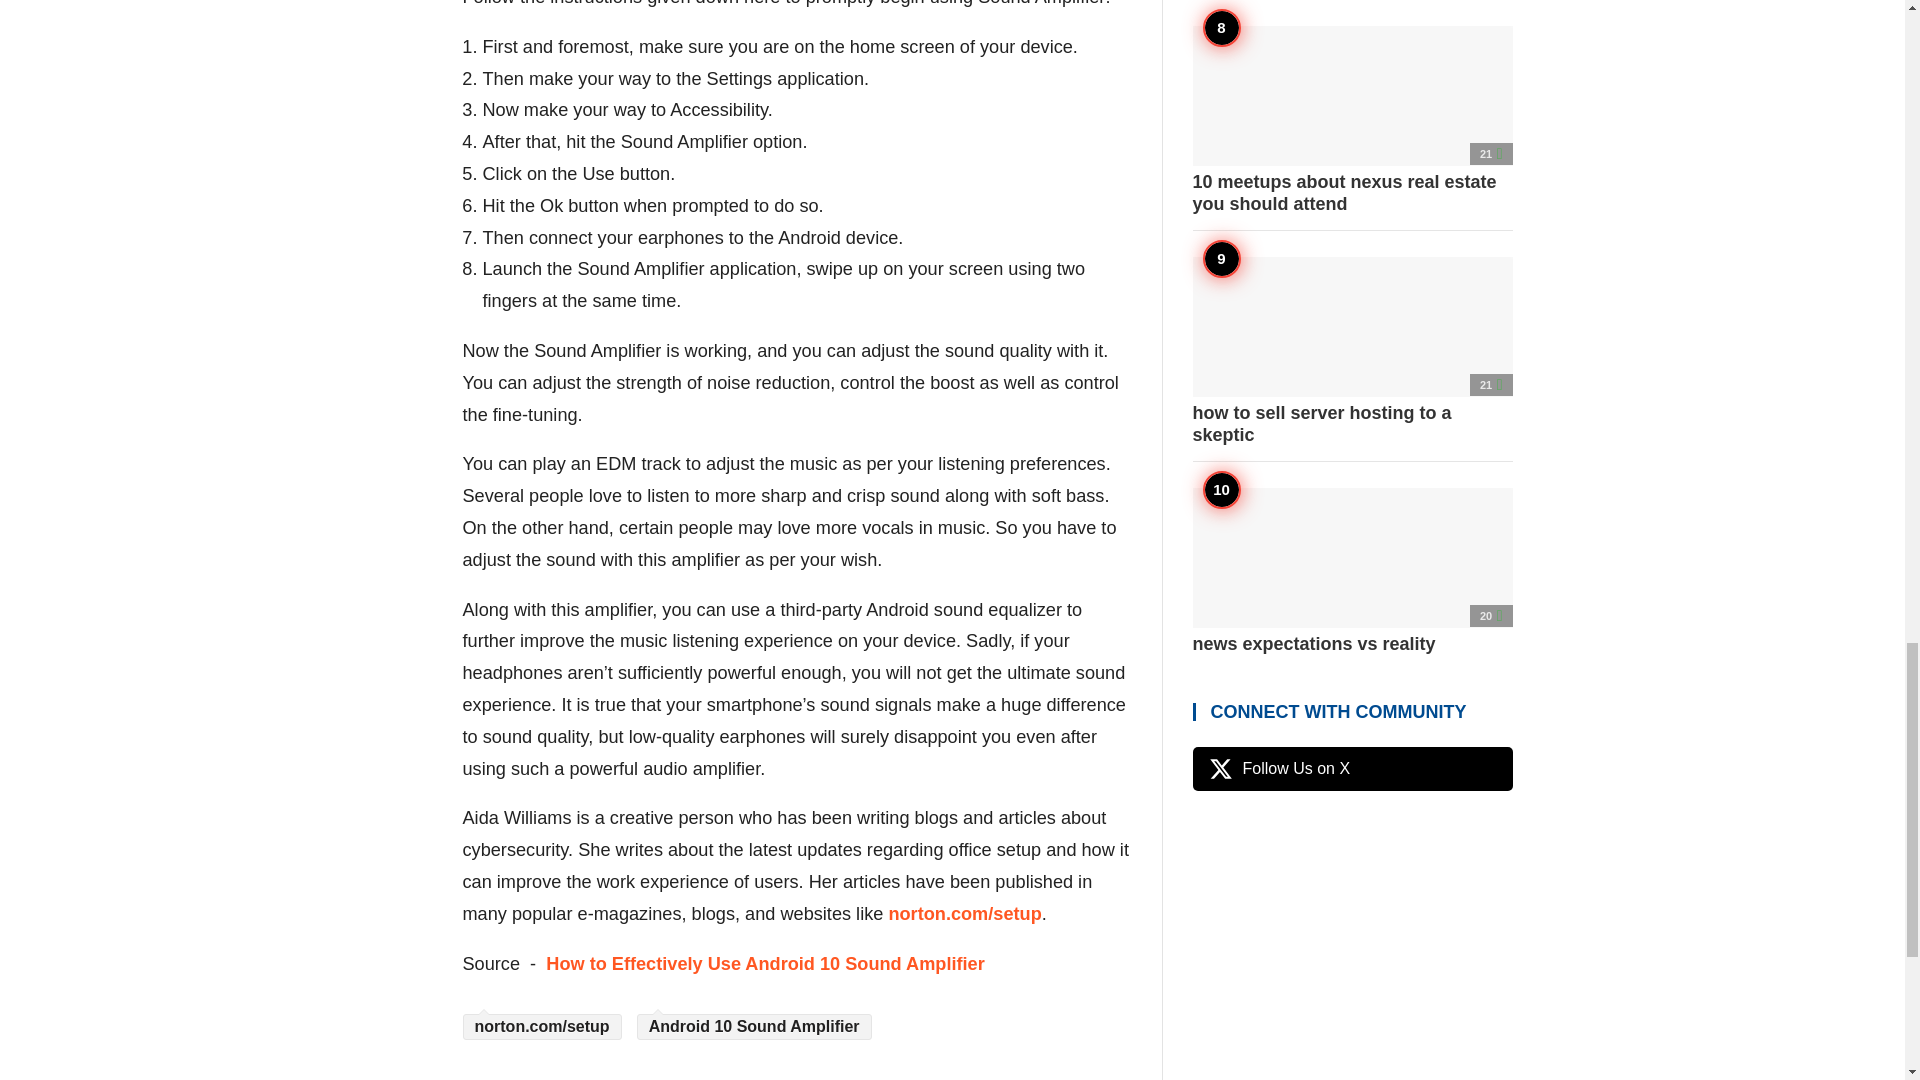 The height and width of the screenshot is (1080, 1920). I want to click on how to sell server hosting to a skeptic, so click(1352, 350).